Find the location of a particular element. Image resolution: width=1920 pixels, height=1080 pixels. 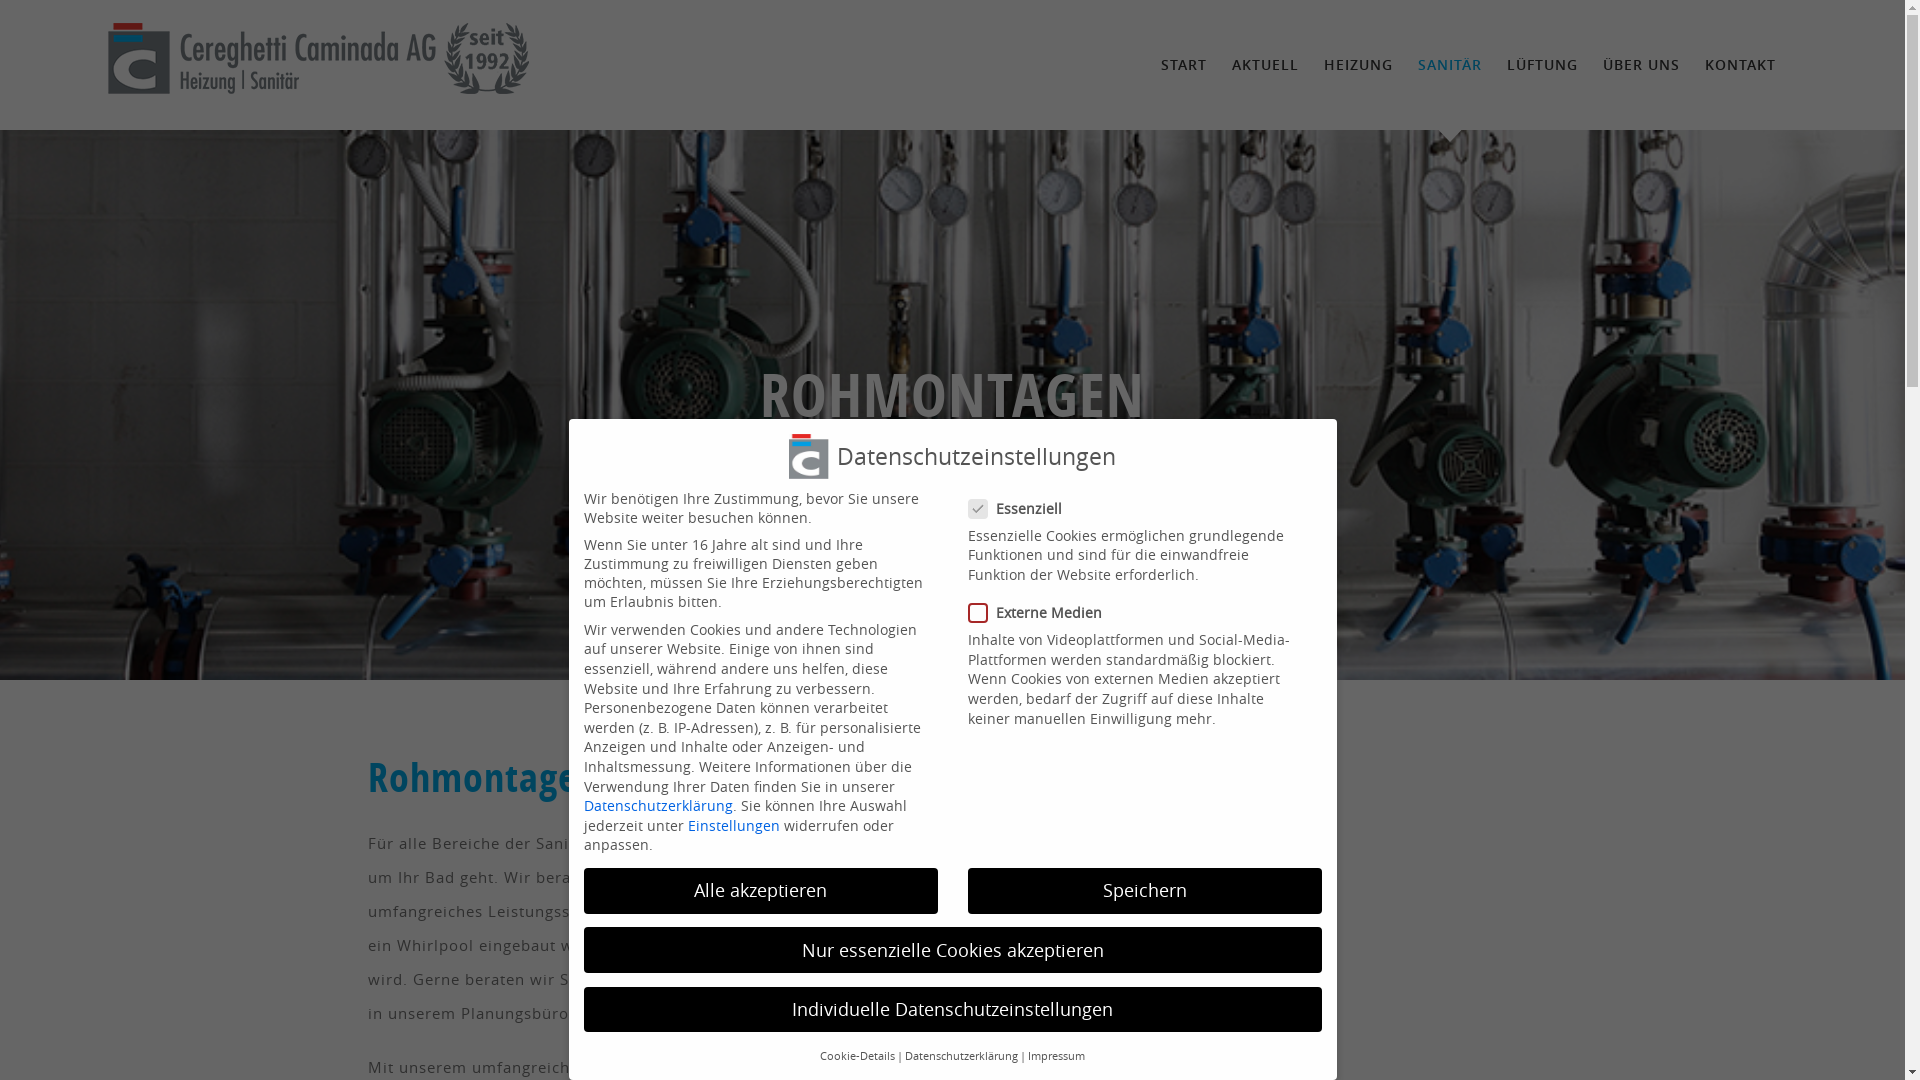

Impressum is located at coordinates (1056, 1056).